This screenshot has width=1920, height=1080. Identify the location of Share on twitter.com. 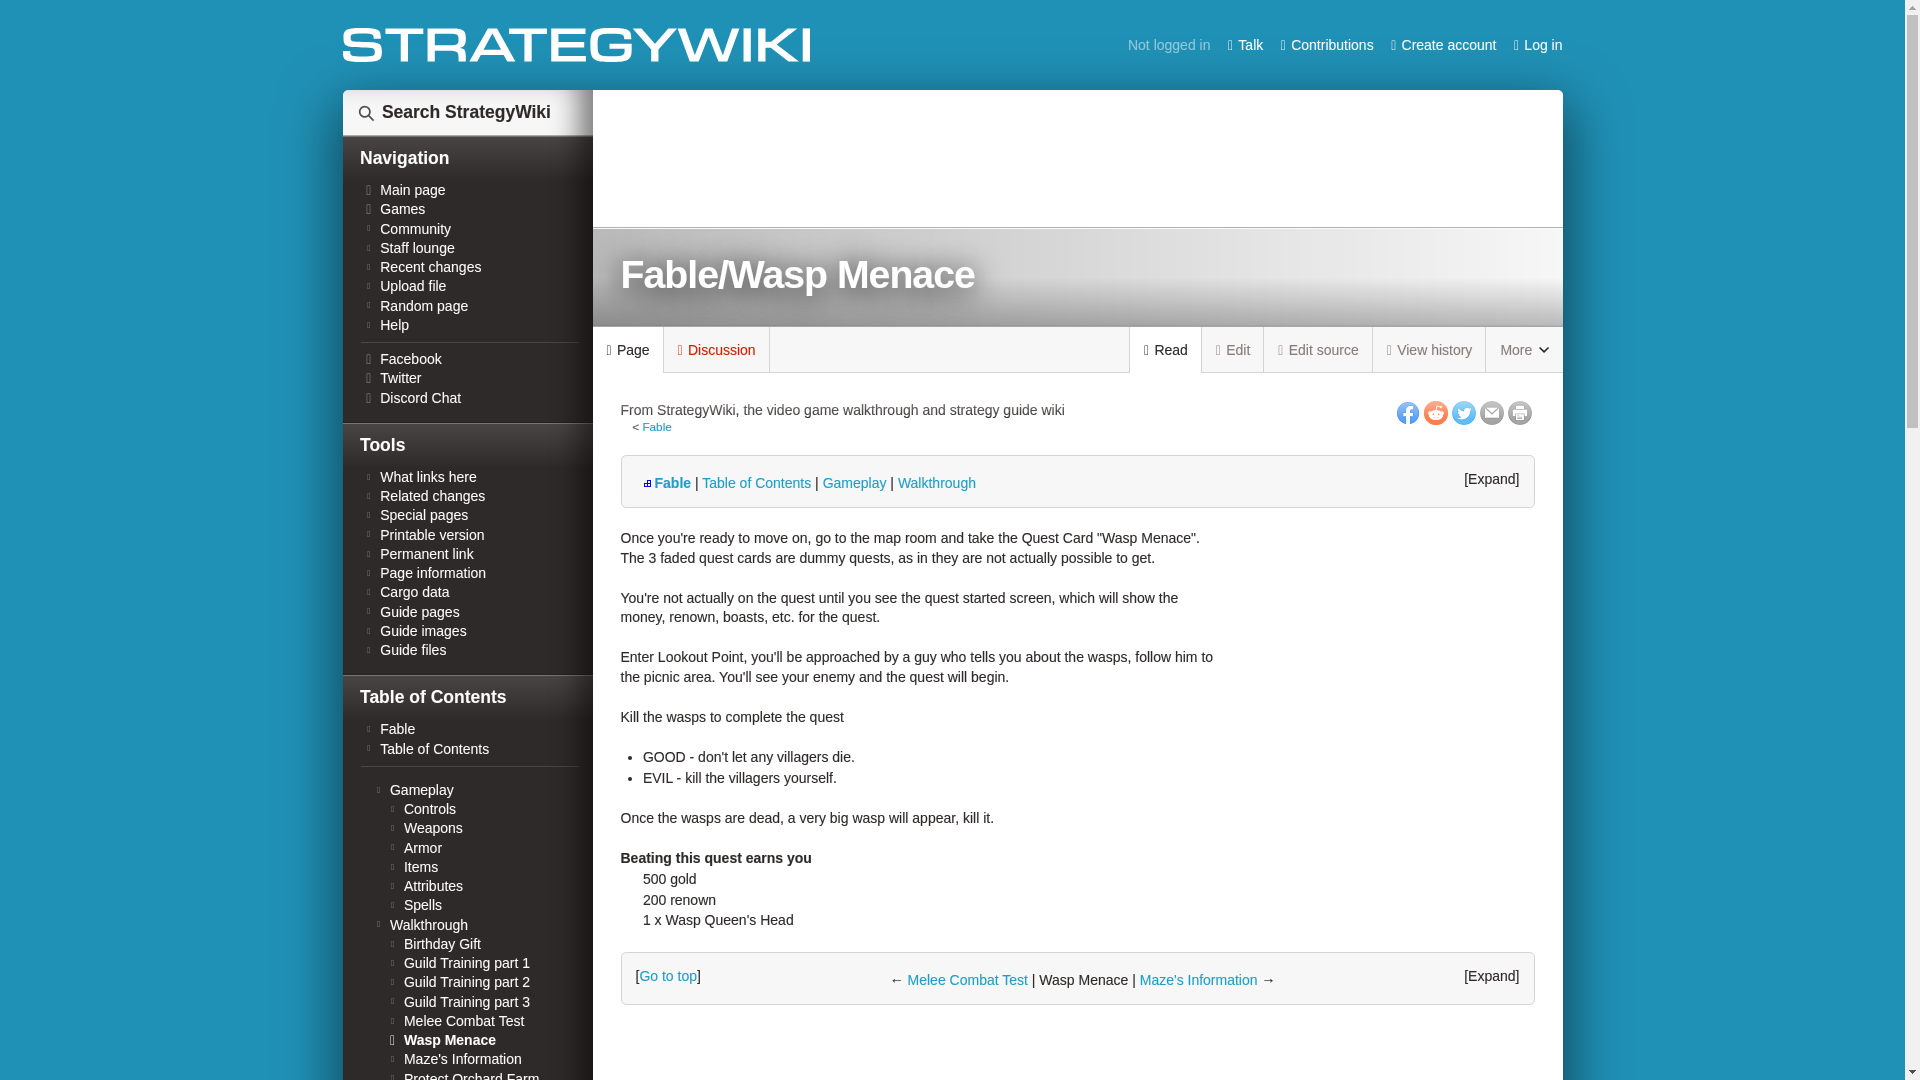
(1464, 412).